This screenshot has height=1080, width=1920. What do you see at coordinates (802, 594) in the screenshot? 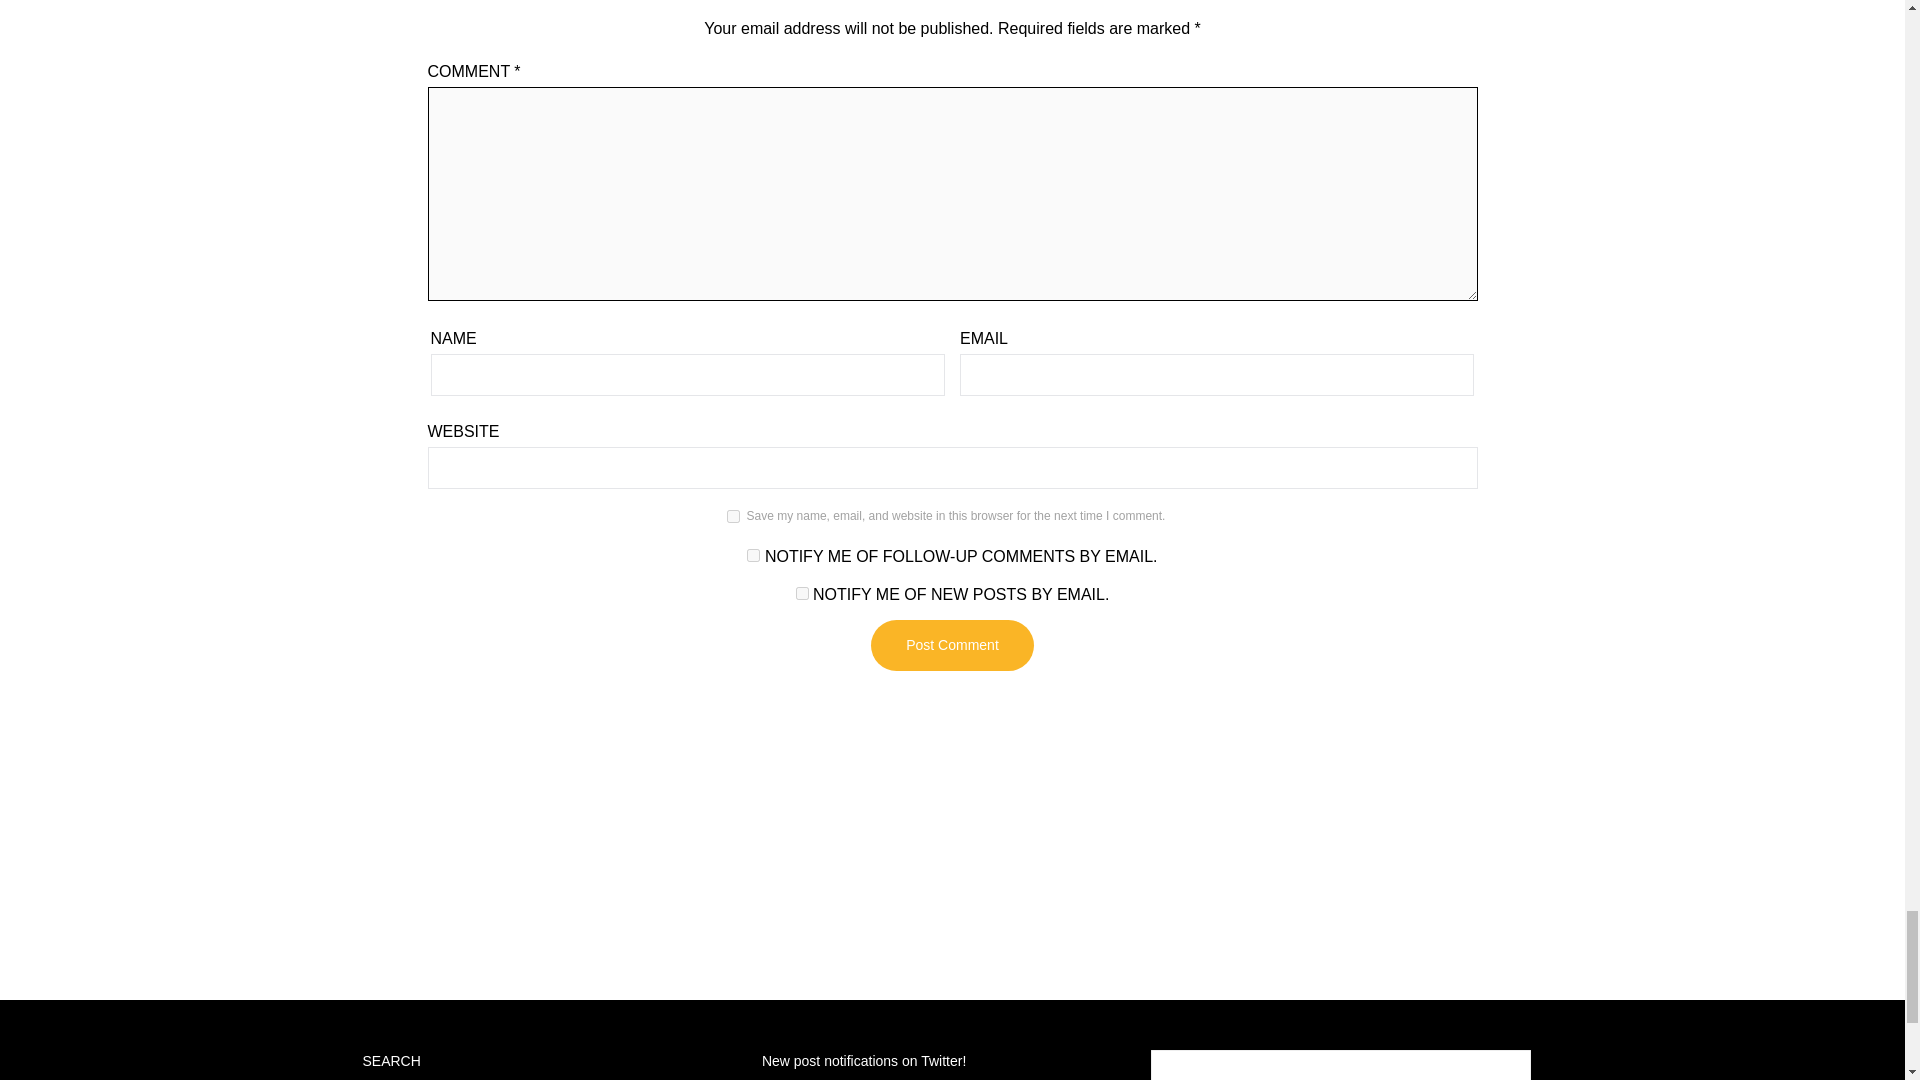
I see `subscribe` at bounding box center [802, 594].